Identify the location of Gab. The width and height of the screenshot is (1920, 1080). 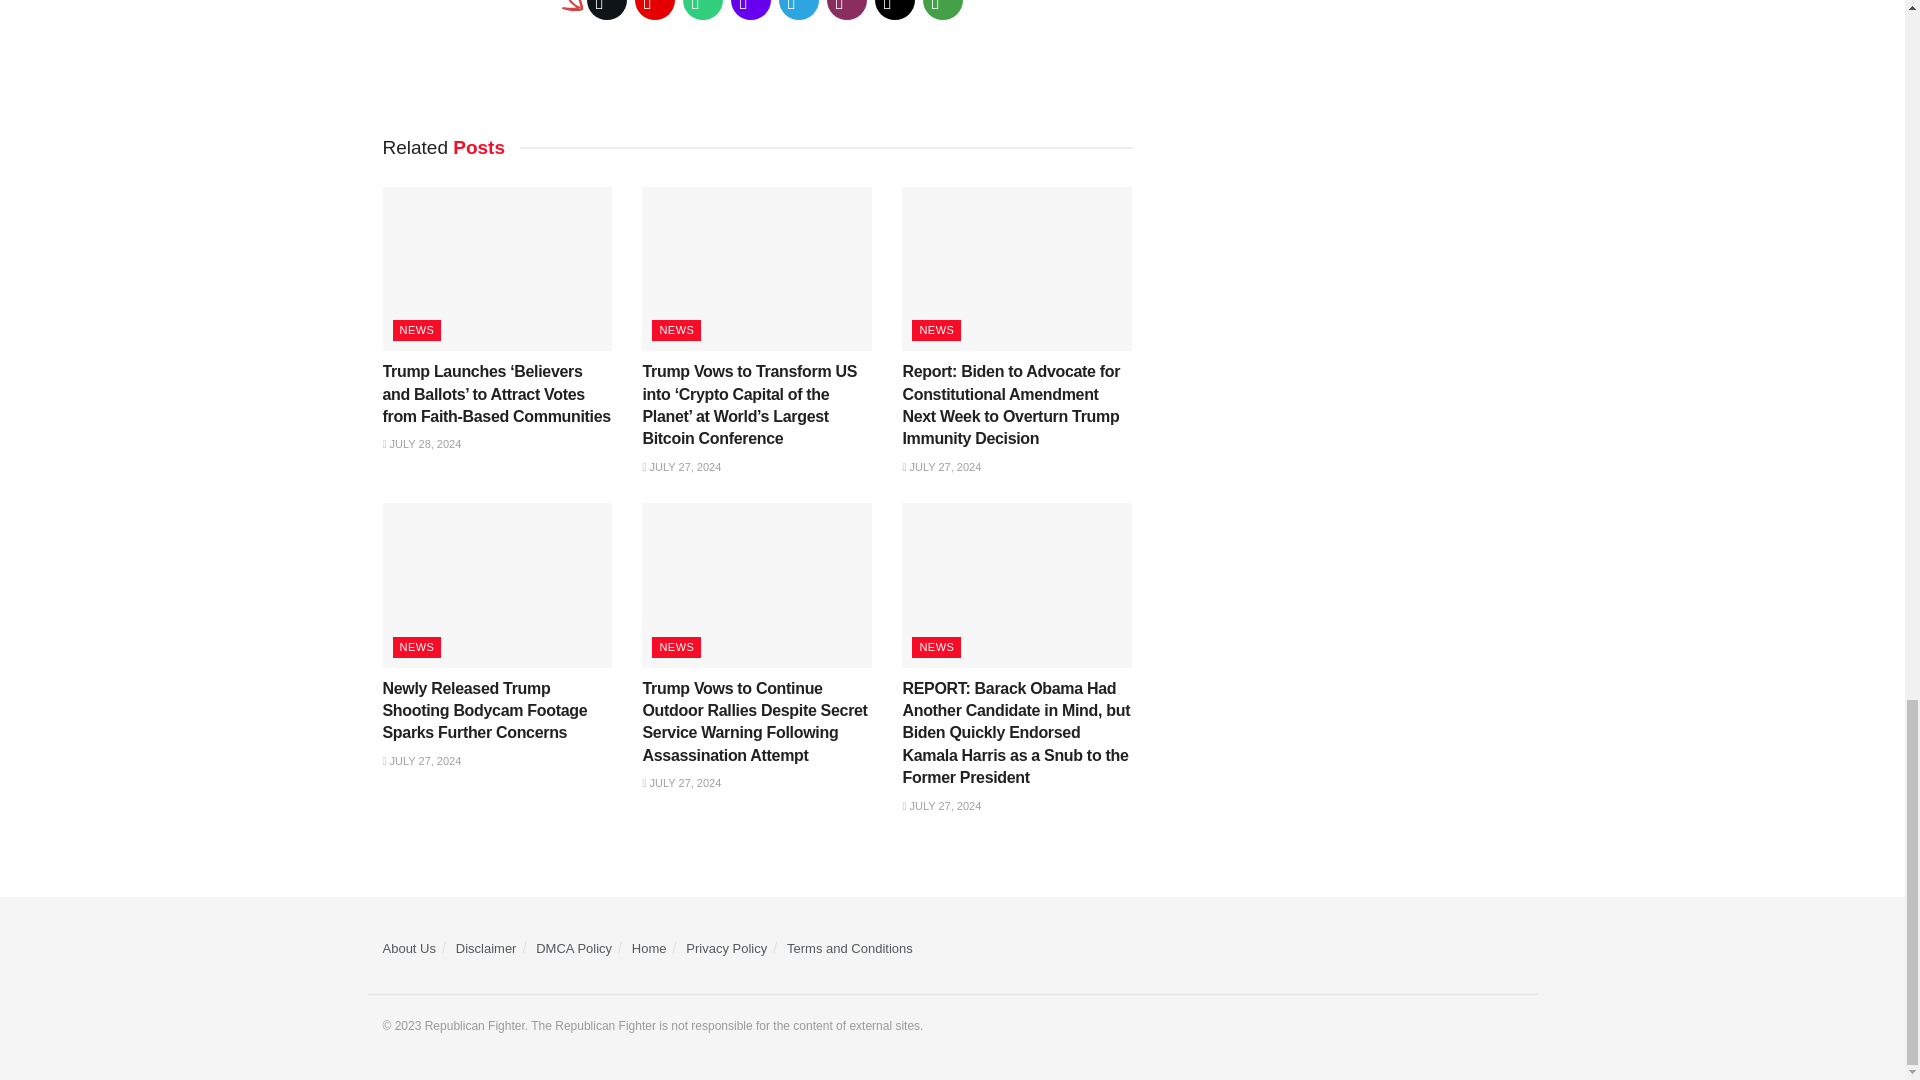
(703, 12).